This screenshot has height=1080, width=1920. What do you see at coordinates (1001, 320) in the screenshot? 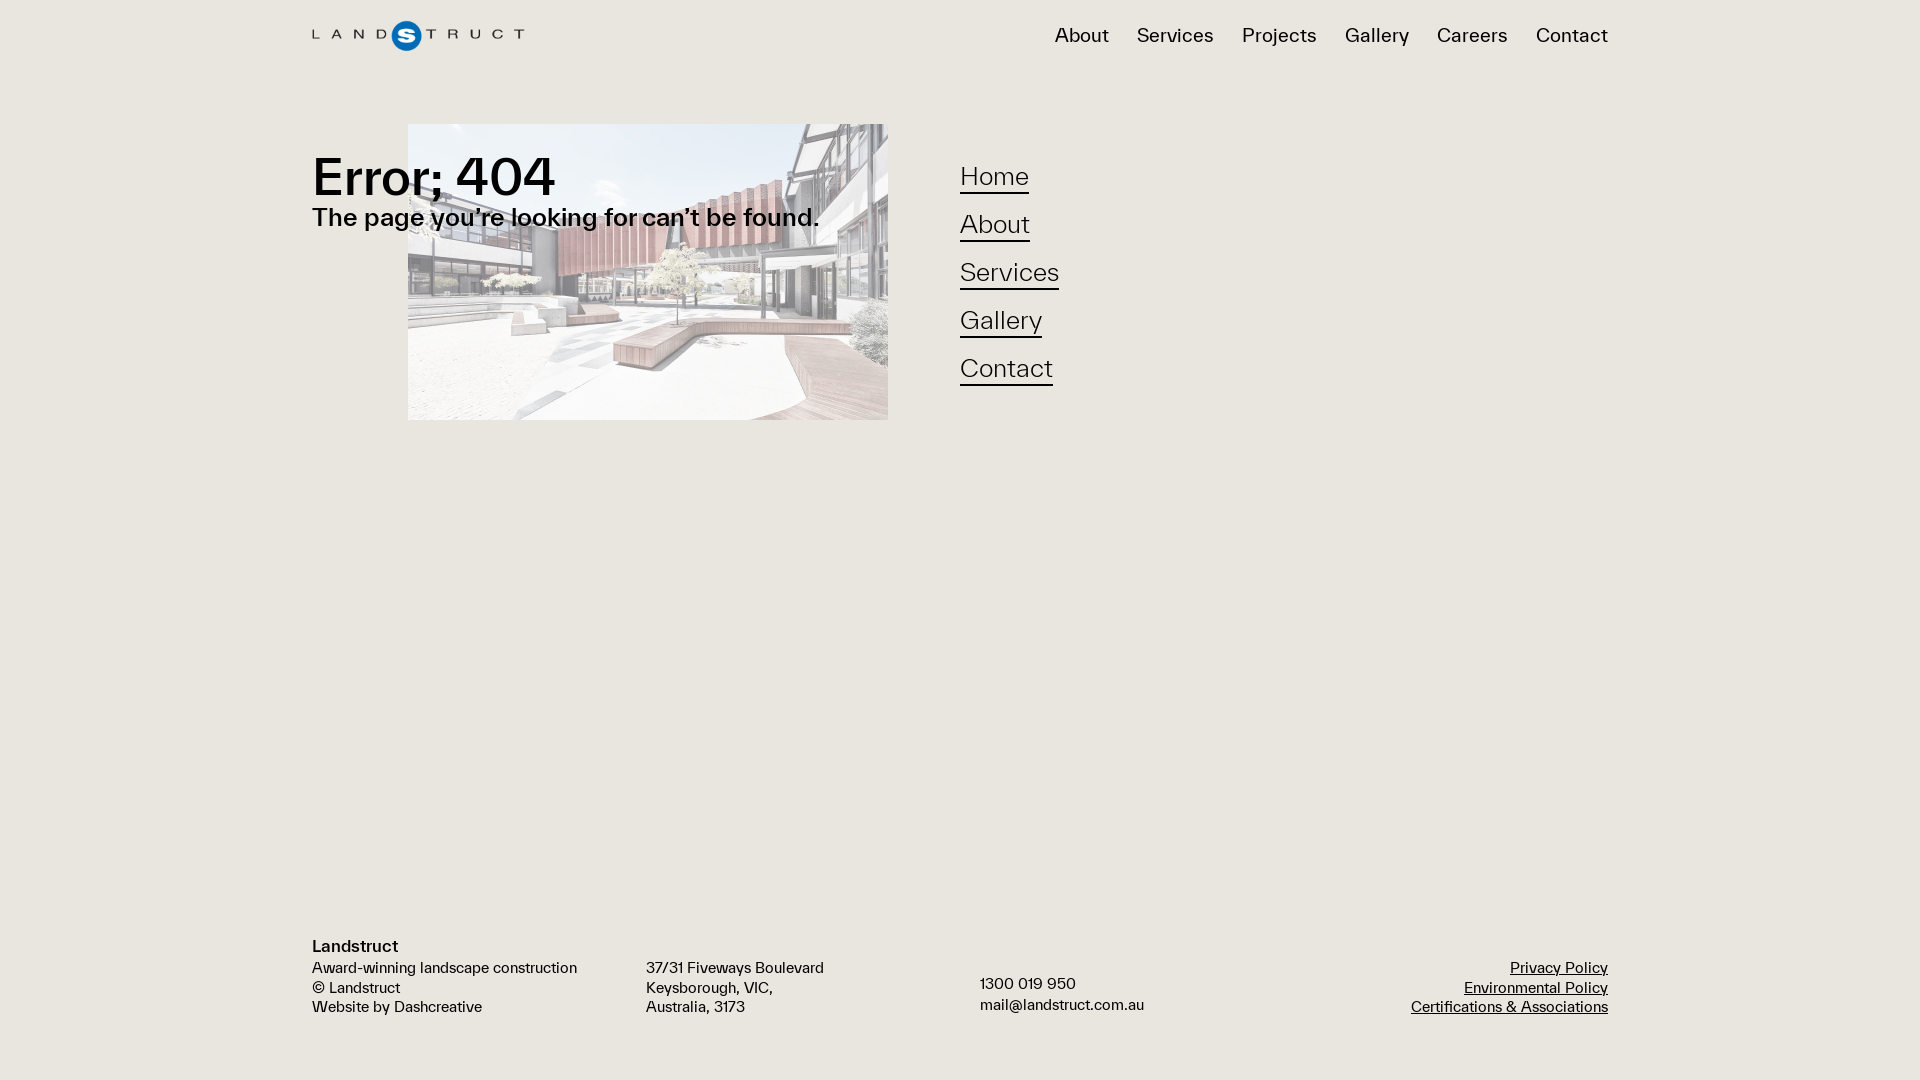
I see `Gallery` at bounding box center [1001, 320].